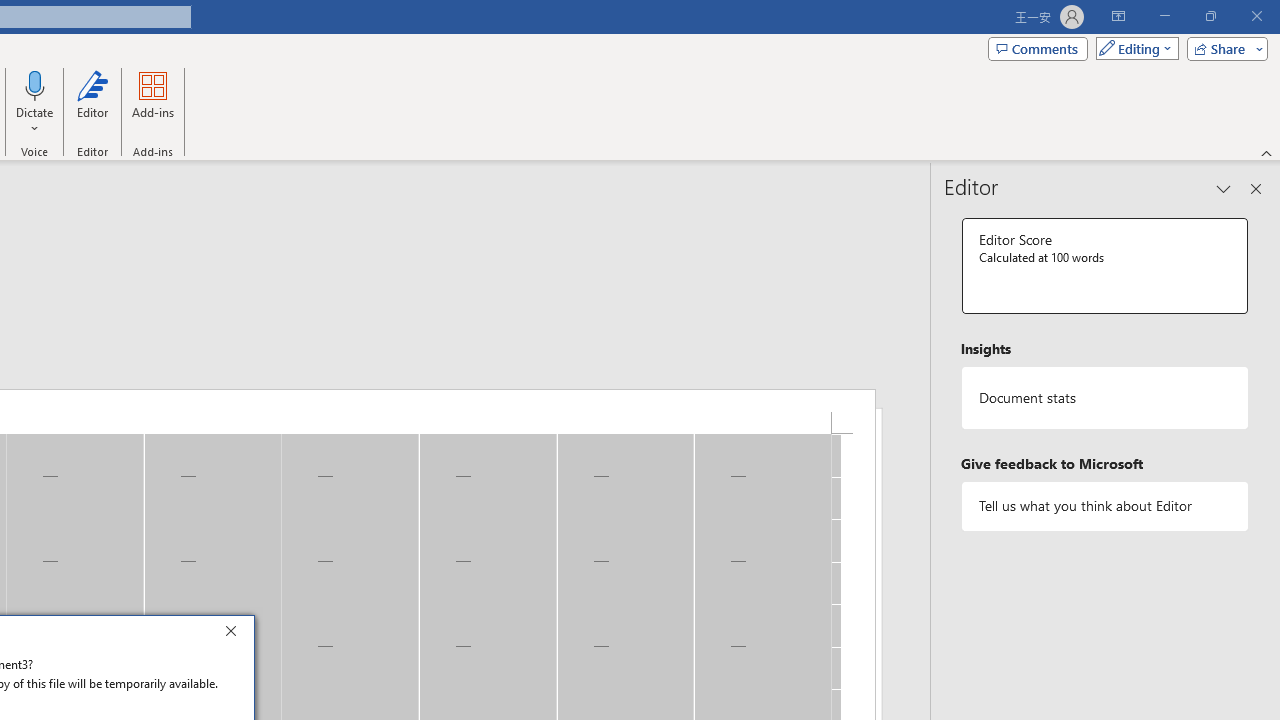  What do you see at coordinates (1105, 398) in the screenshot?
I see `Document statistics` at bounding box center [1105, 398].